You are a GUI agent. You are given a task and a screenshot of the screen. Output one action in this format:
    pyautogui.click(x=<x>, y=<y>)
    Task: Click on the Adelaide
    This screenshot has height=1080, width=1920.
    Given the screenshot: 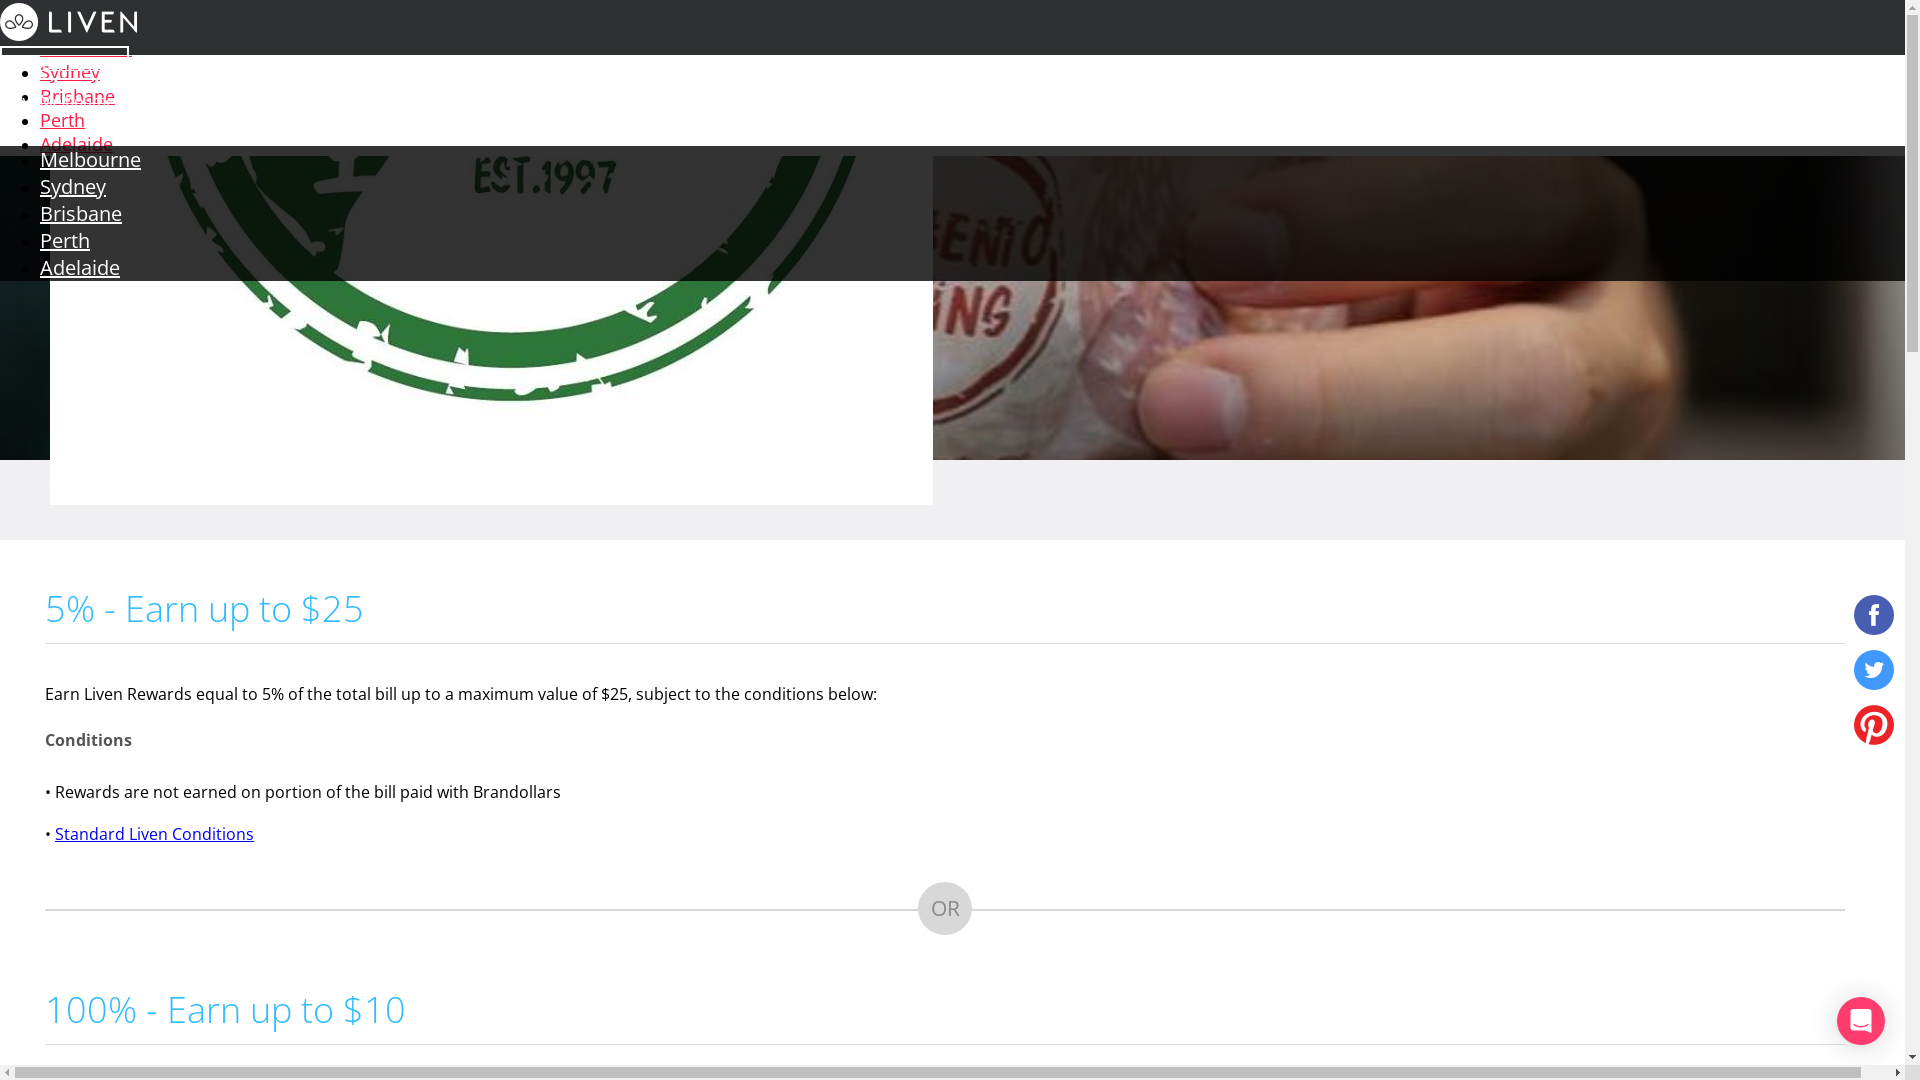 What is the action you would take?
    pyautogui.click(x=80, y=268)
    